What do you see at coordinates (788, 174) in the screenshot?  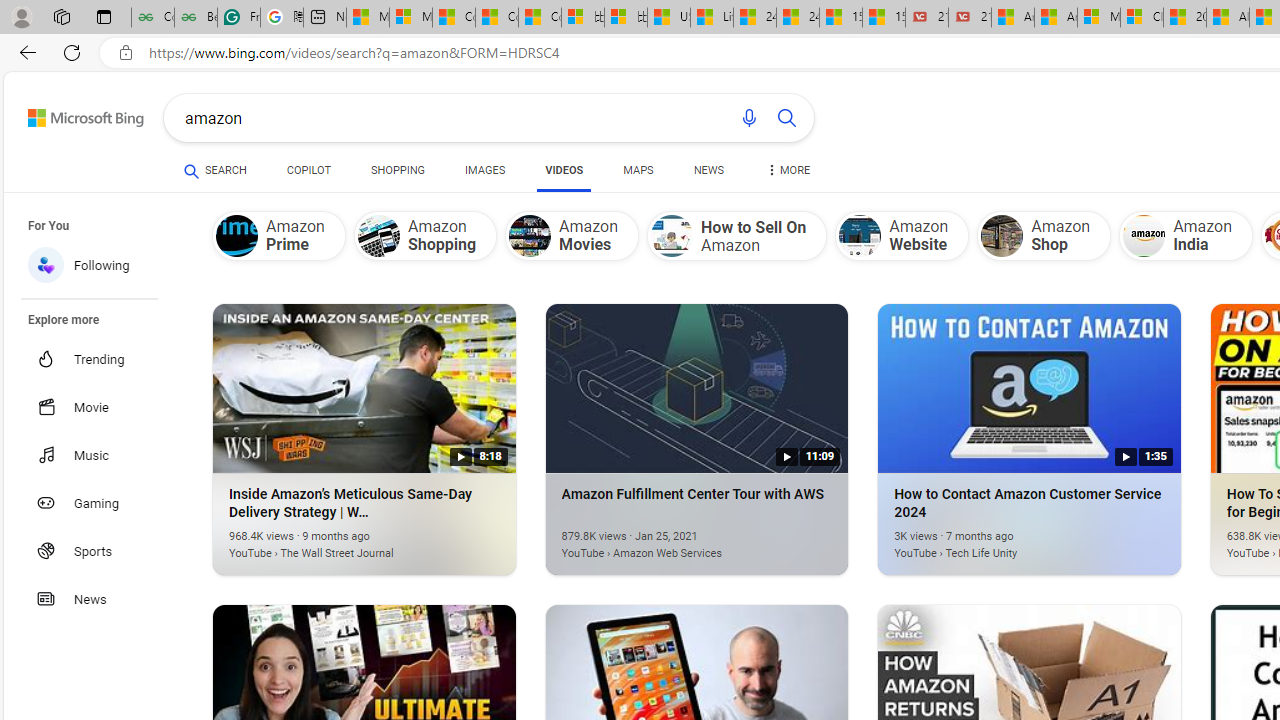 I see `MORE` at bounding box center [788, 174].